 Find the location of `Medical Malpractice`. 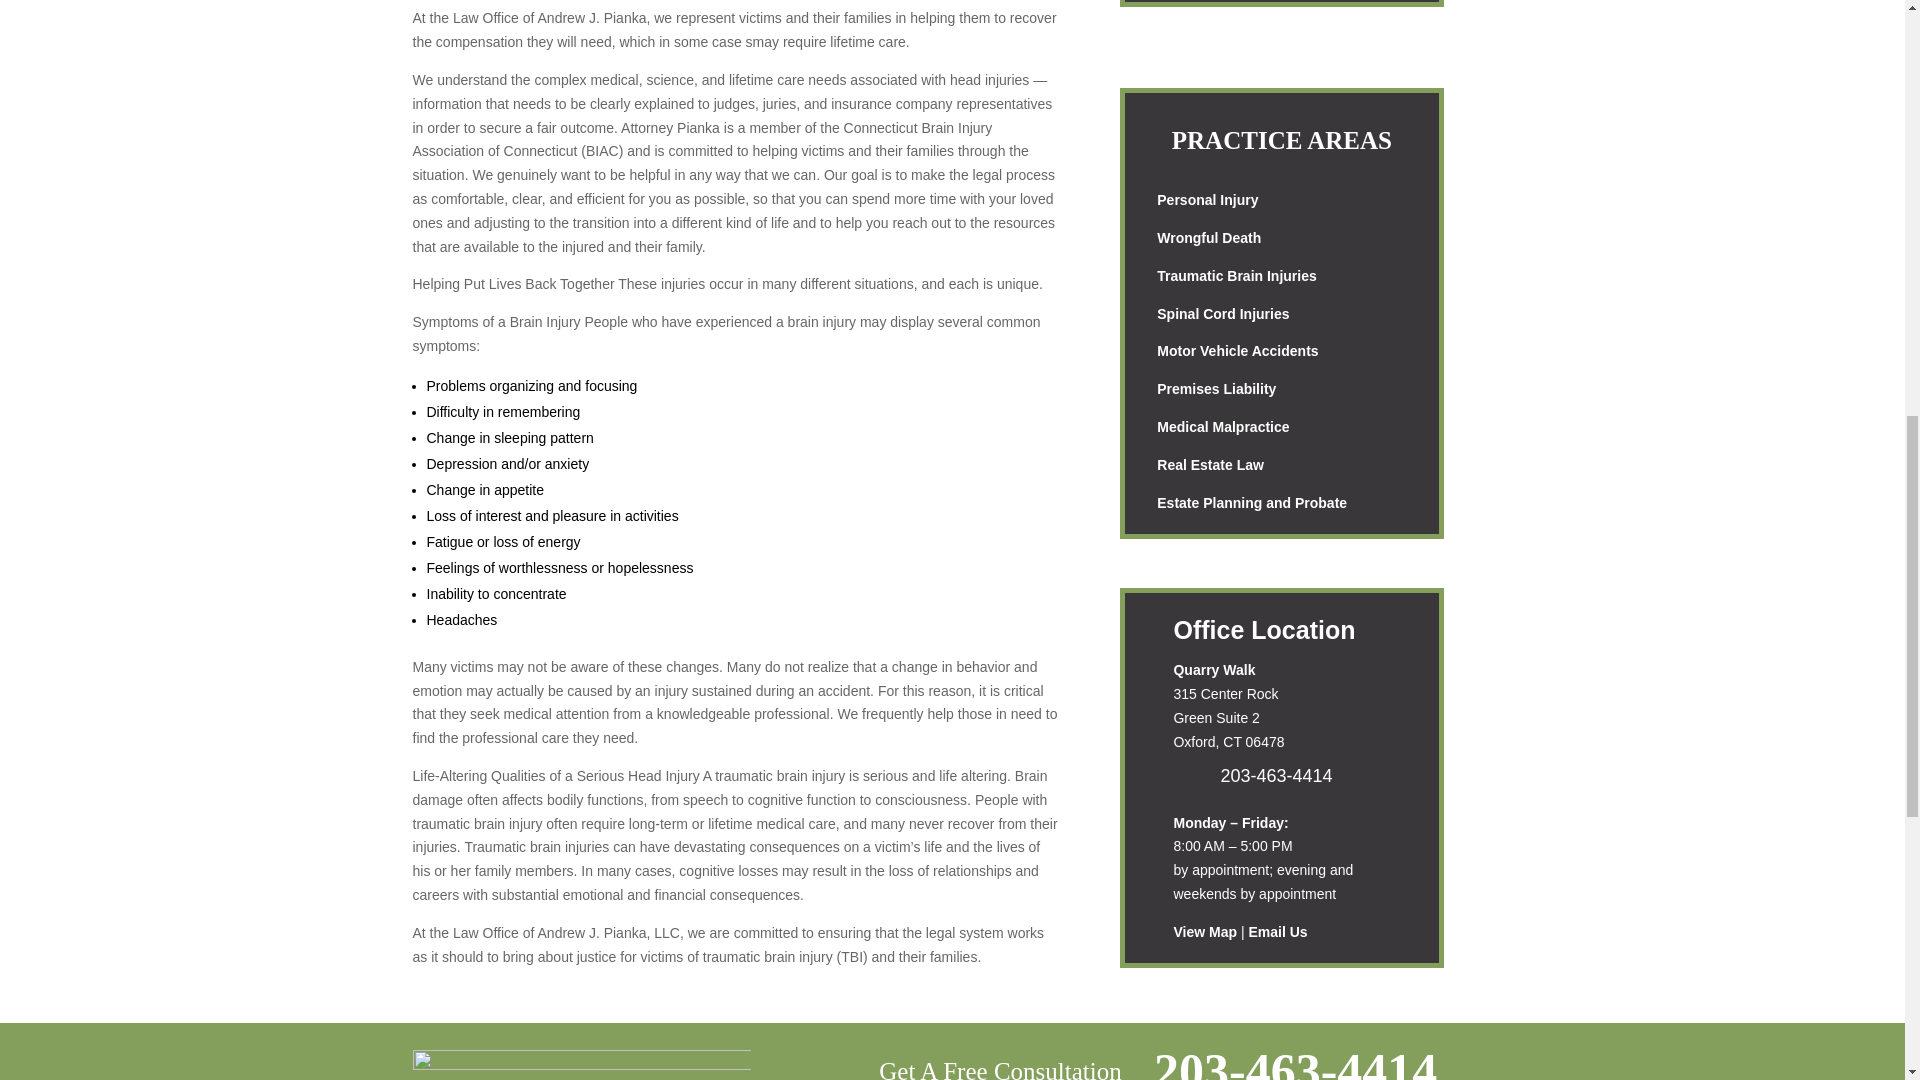

Medical Malpractice is located at coordinates (1222, 427).